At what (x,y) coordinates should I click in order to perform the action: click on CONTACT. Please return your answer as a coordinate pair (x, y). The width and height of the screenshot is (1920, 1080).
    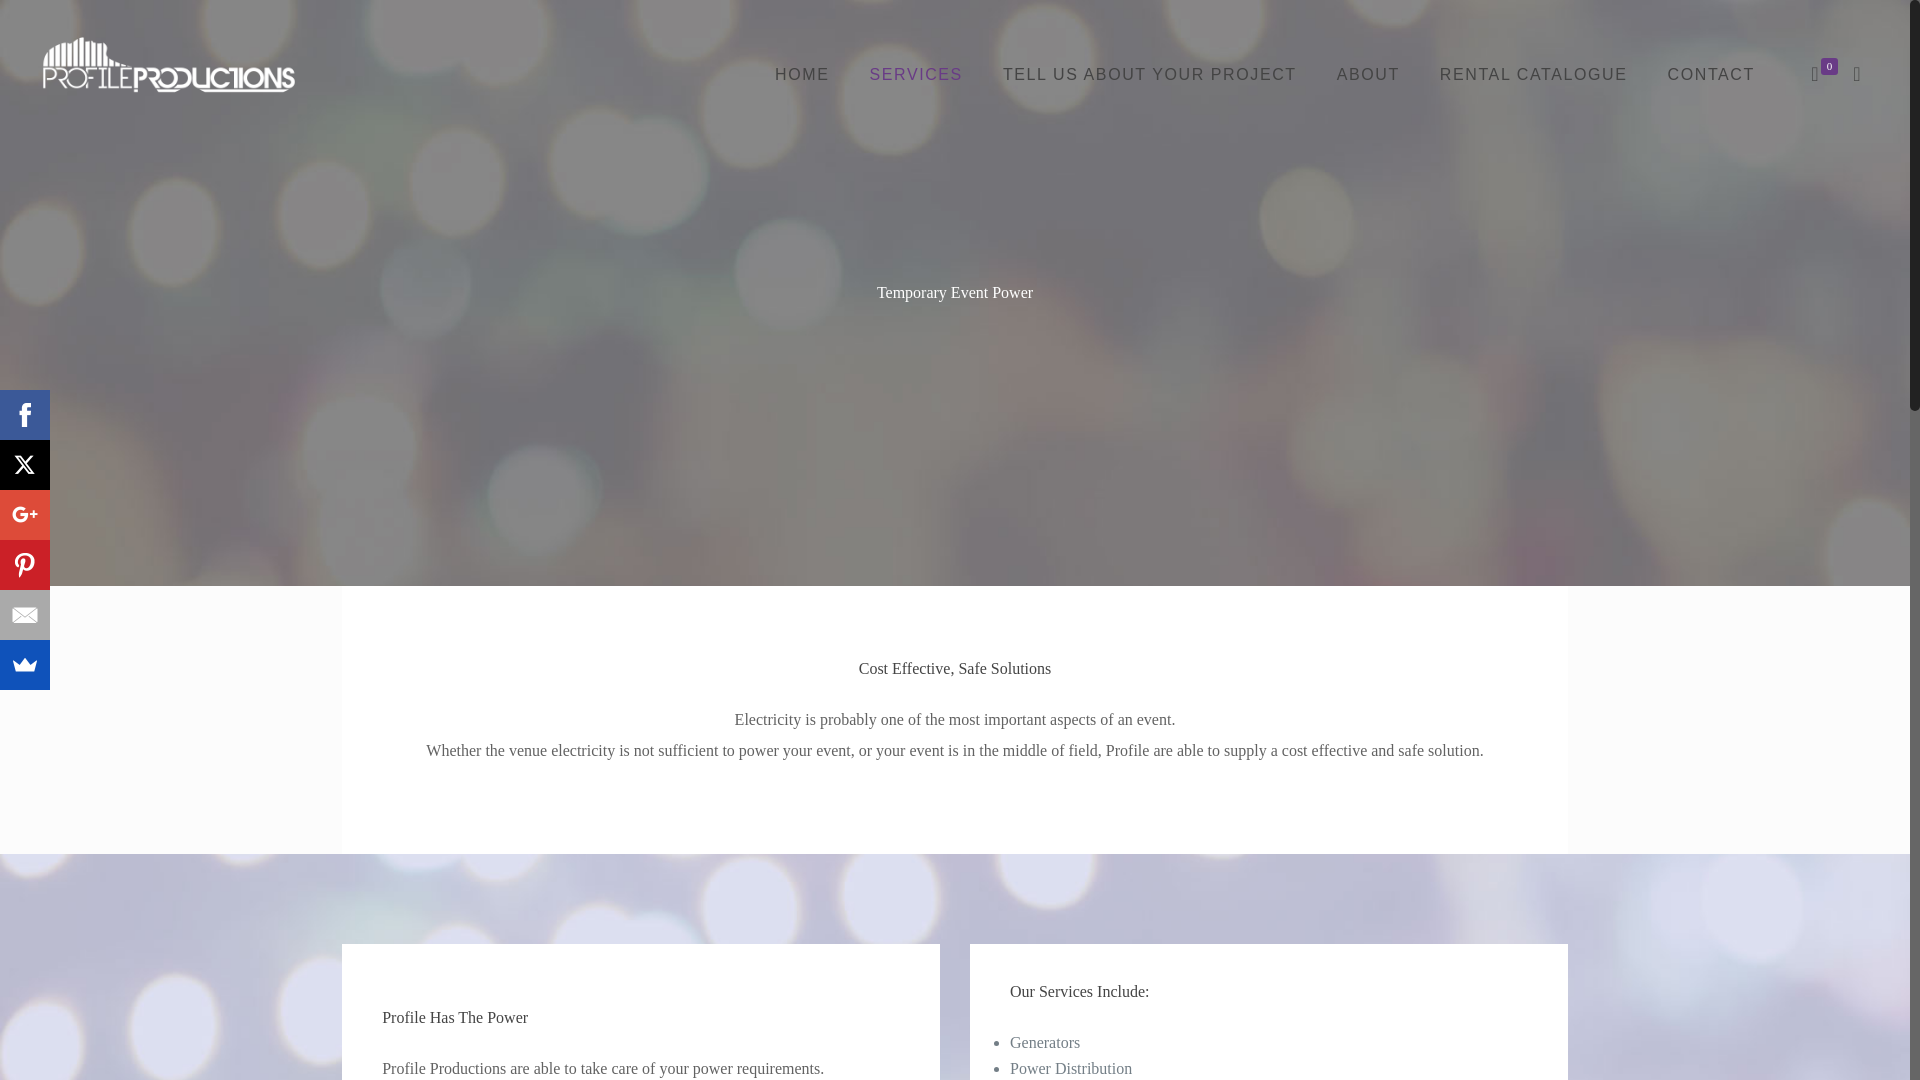
    Looking at the image, I should click on (1710, 74).